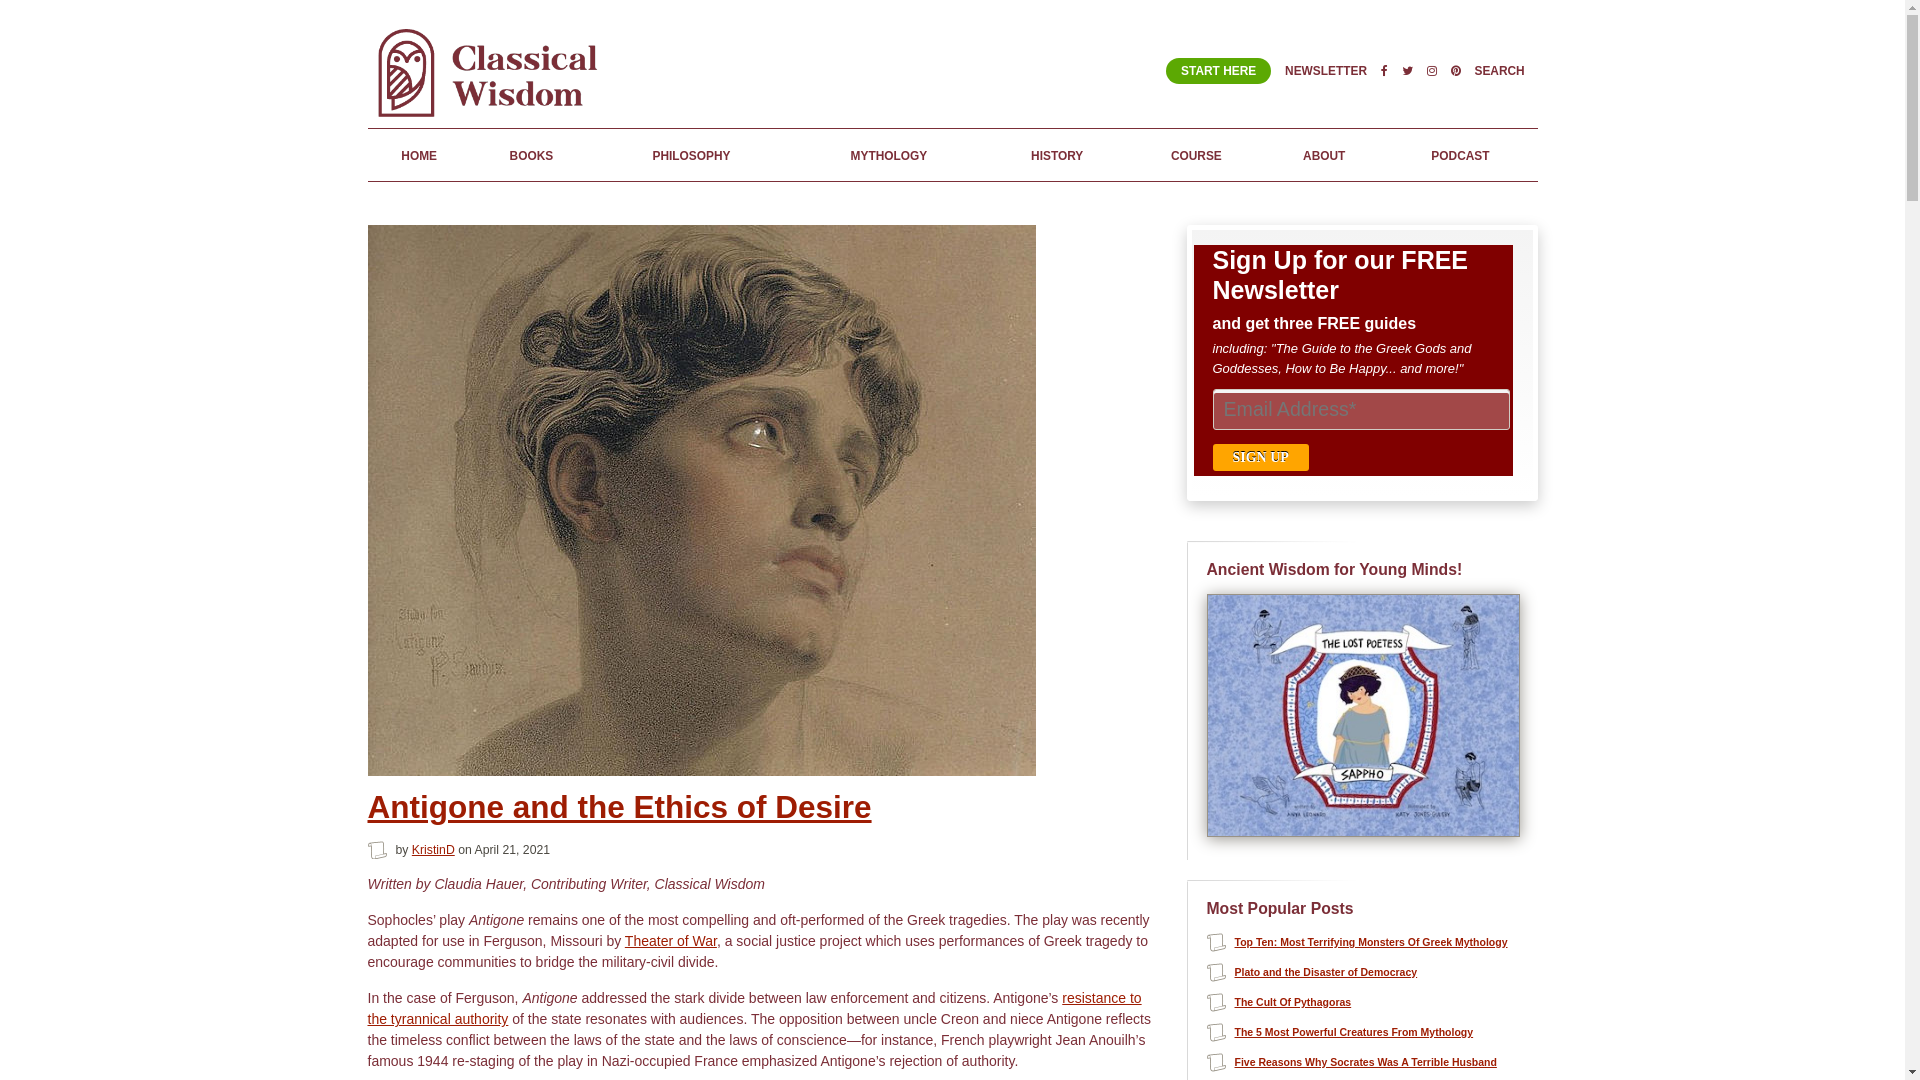 The height and width of the screenshot is (1080, 1920). What do you see at coordinates (434, 850) in the screenshot?
I see `Posts by KristinD` at bounding box center [434, 850].